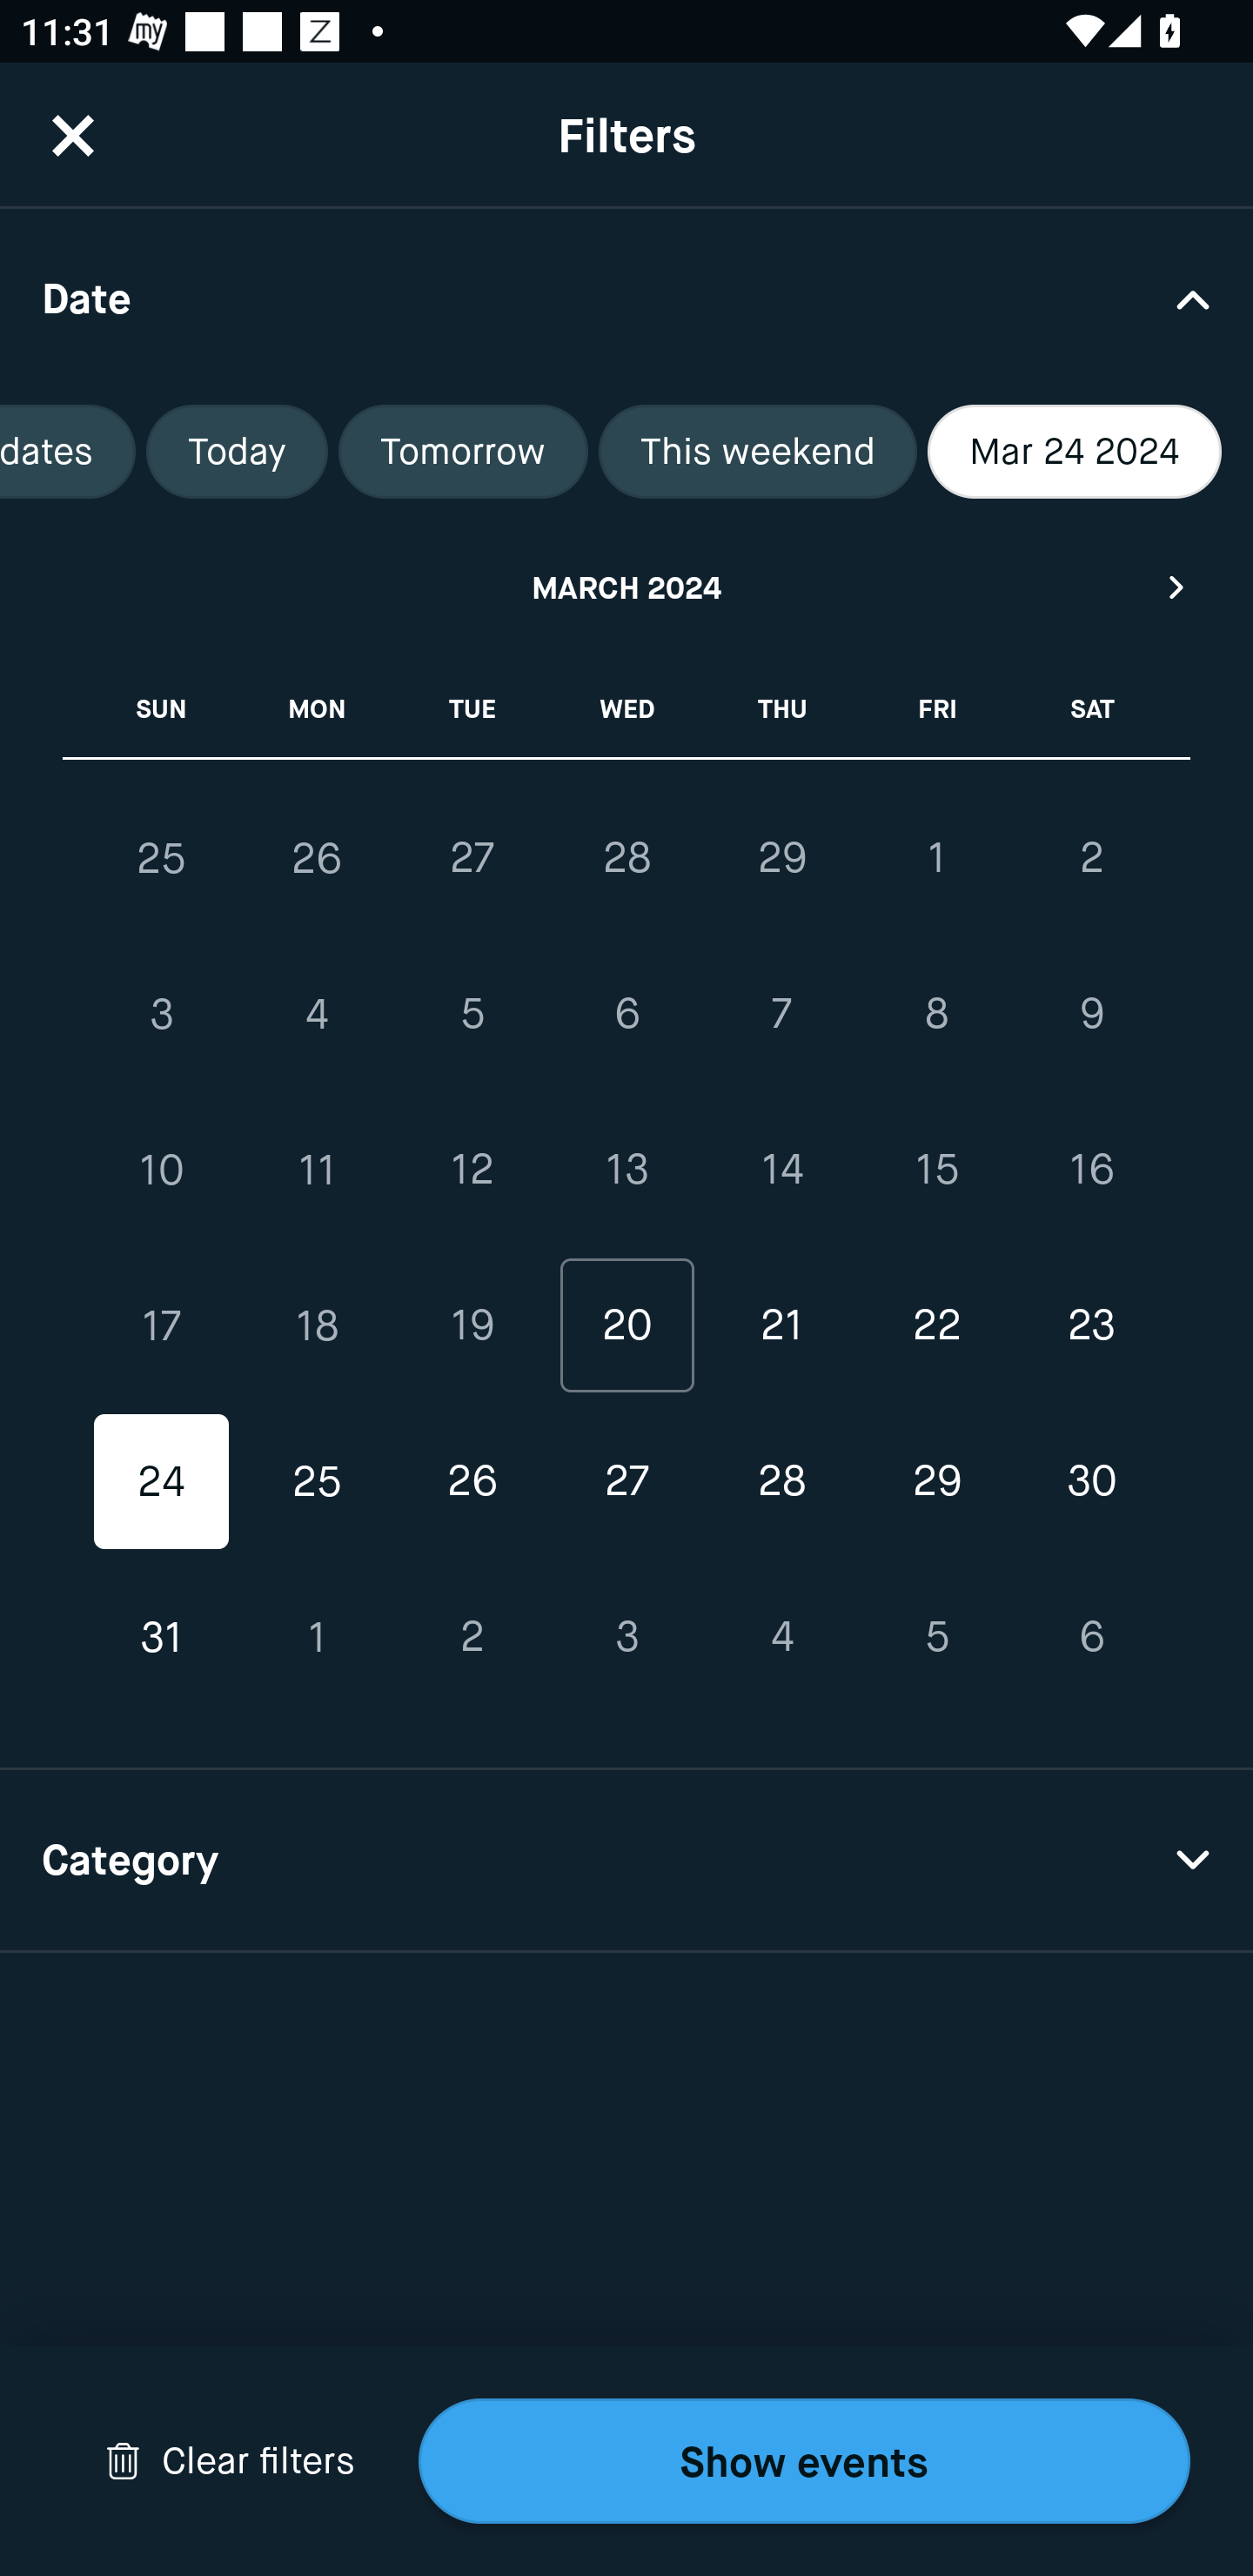 This screenshot has width=1253, height=2576. What do you see at coordinates (936, 1015) in the screenshot?
I see `8` at bounding box center [936, 1015].